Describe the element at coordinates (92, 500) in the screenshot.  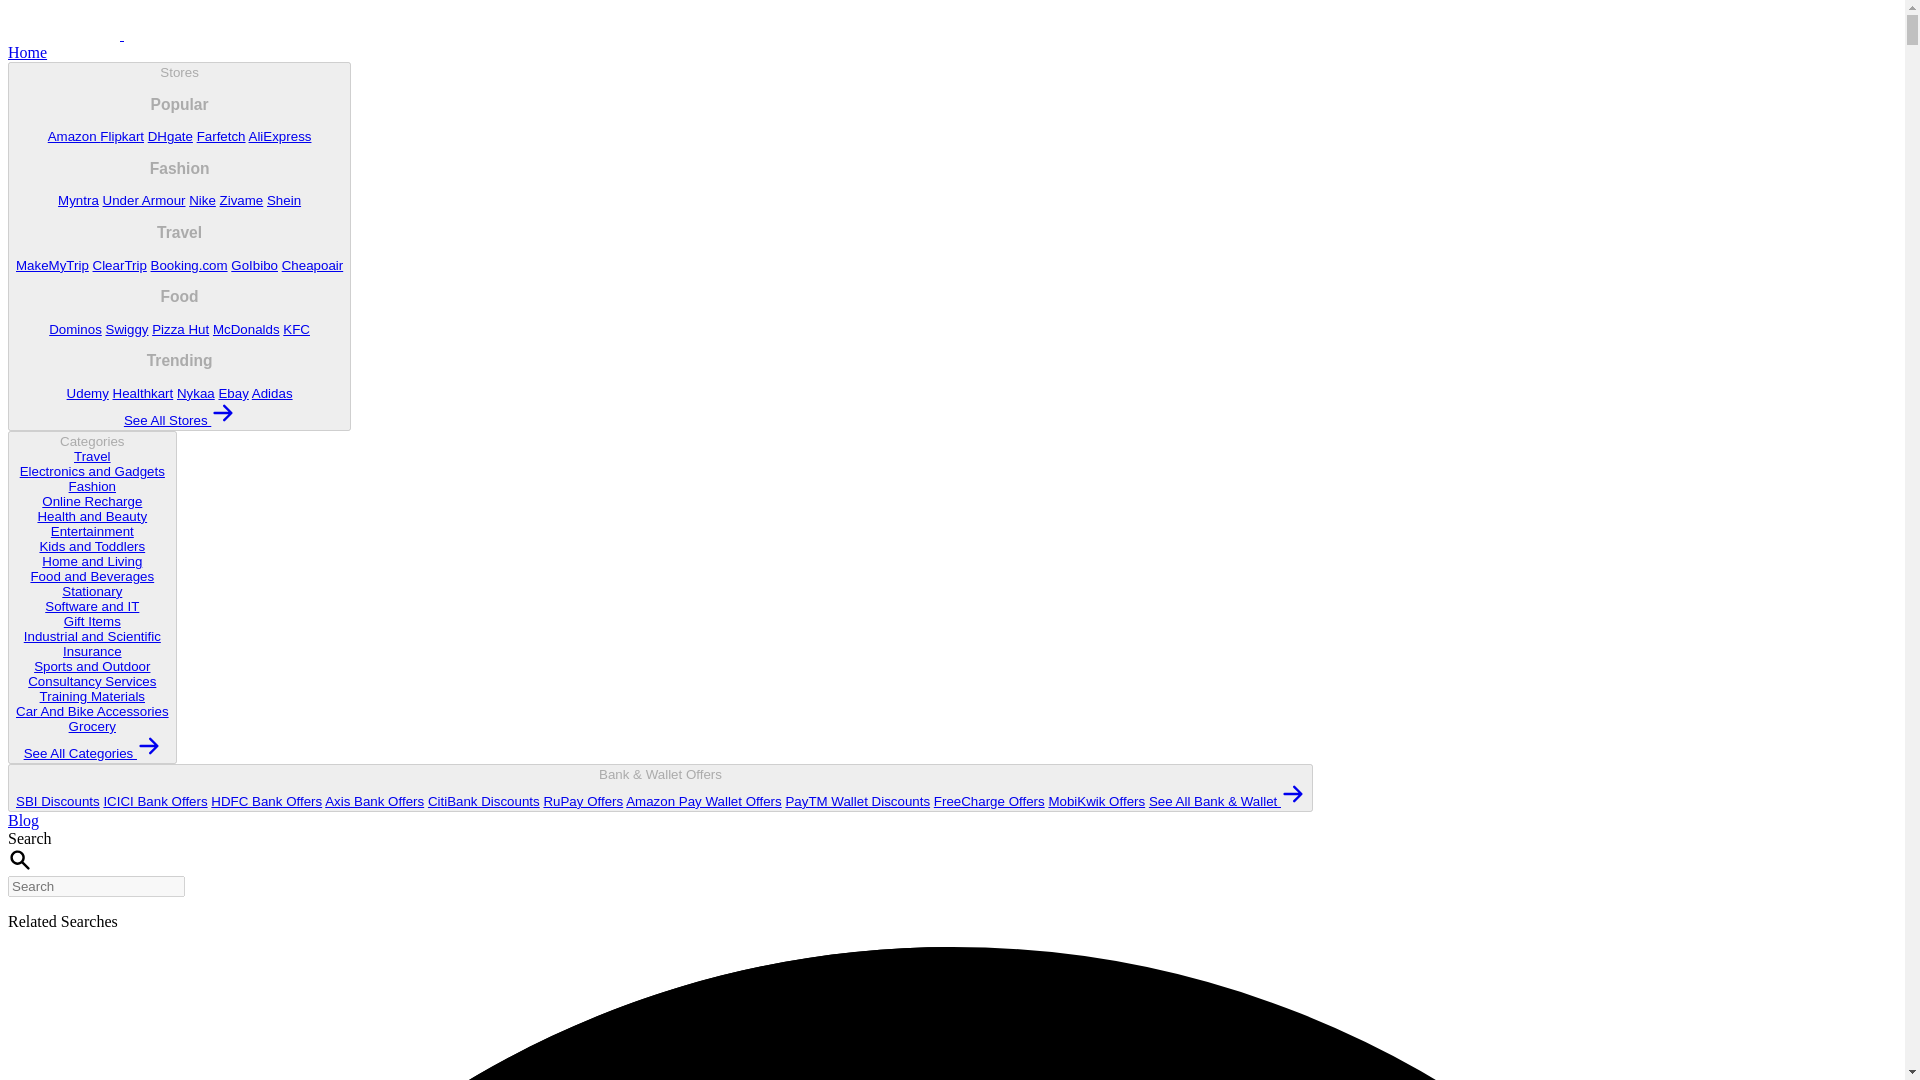
I see `Online Recharge` at that location.